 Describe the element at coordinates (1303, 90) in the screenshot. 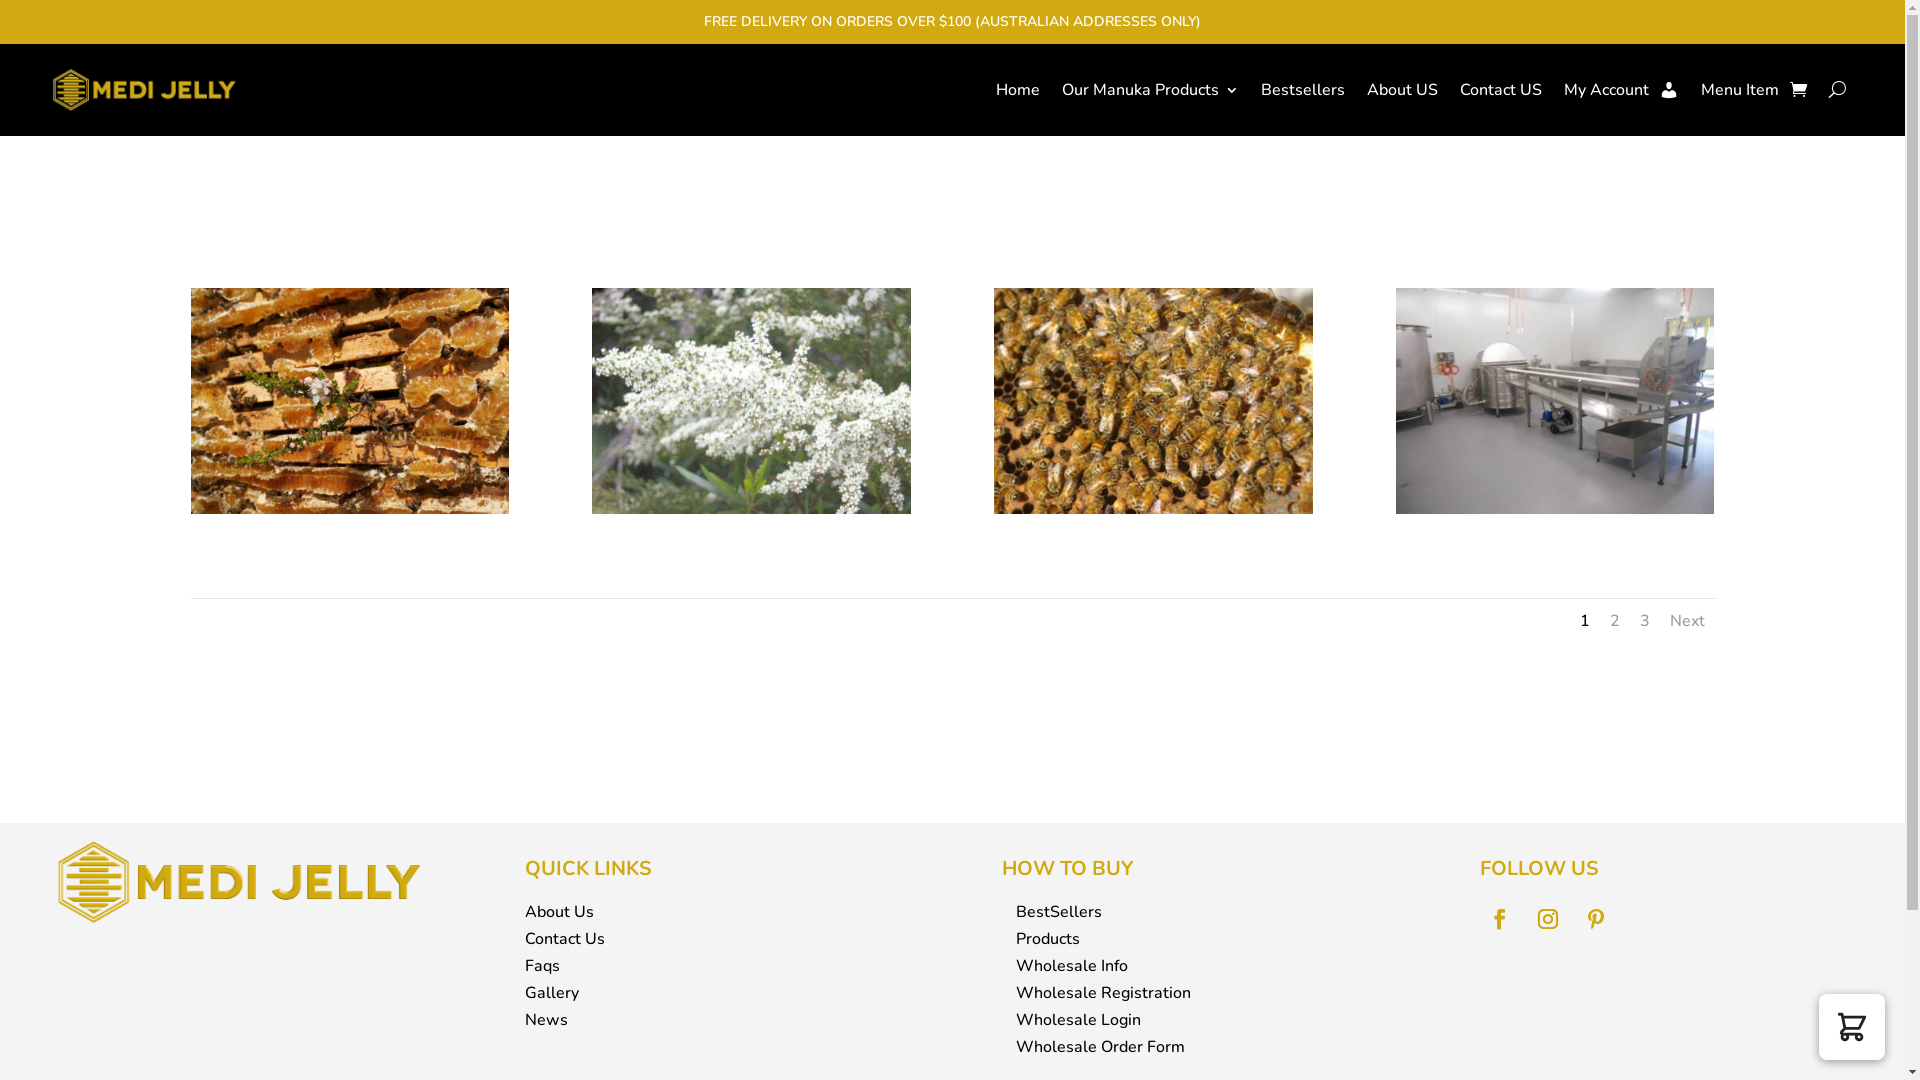

I see `Bestsellers` at that location.